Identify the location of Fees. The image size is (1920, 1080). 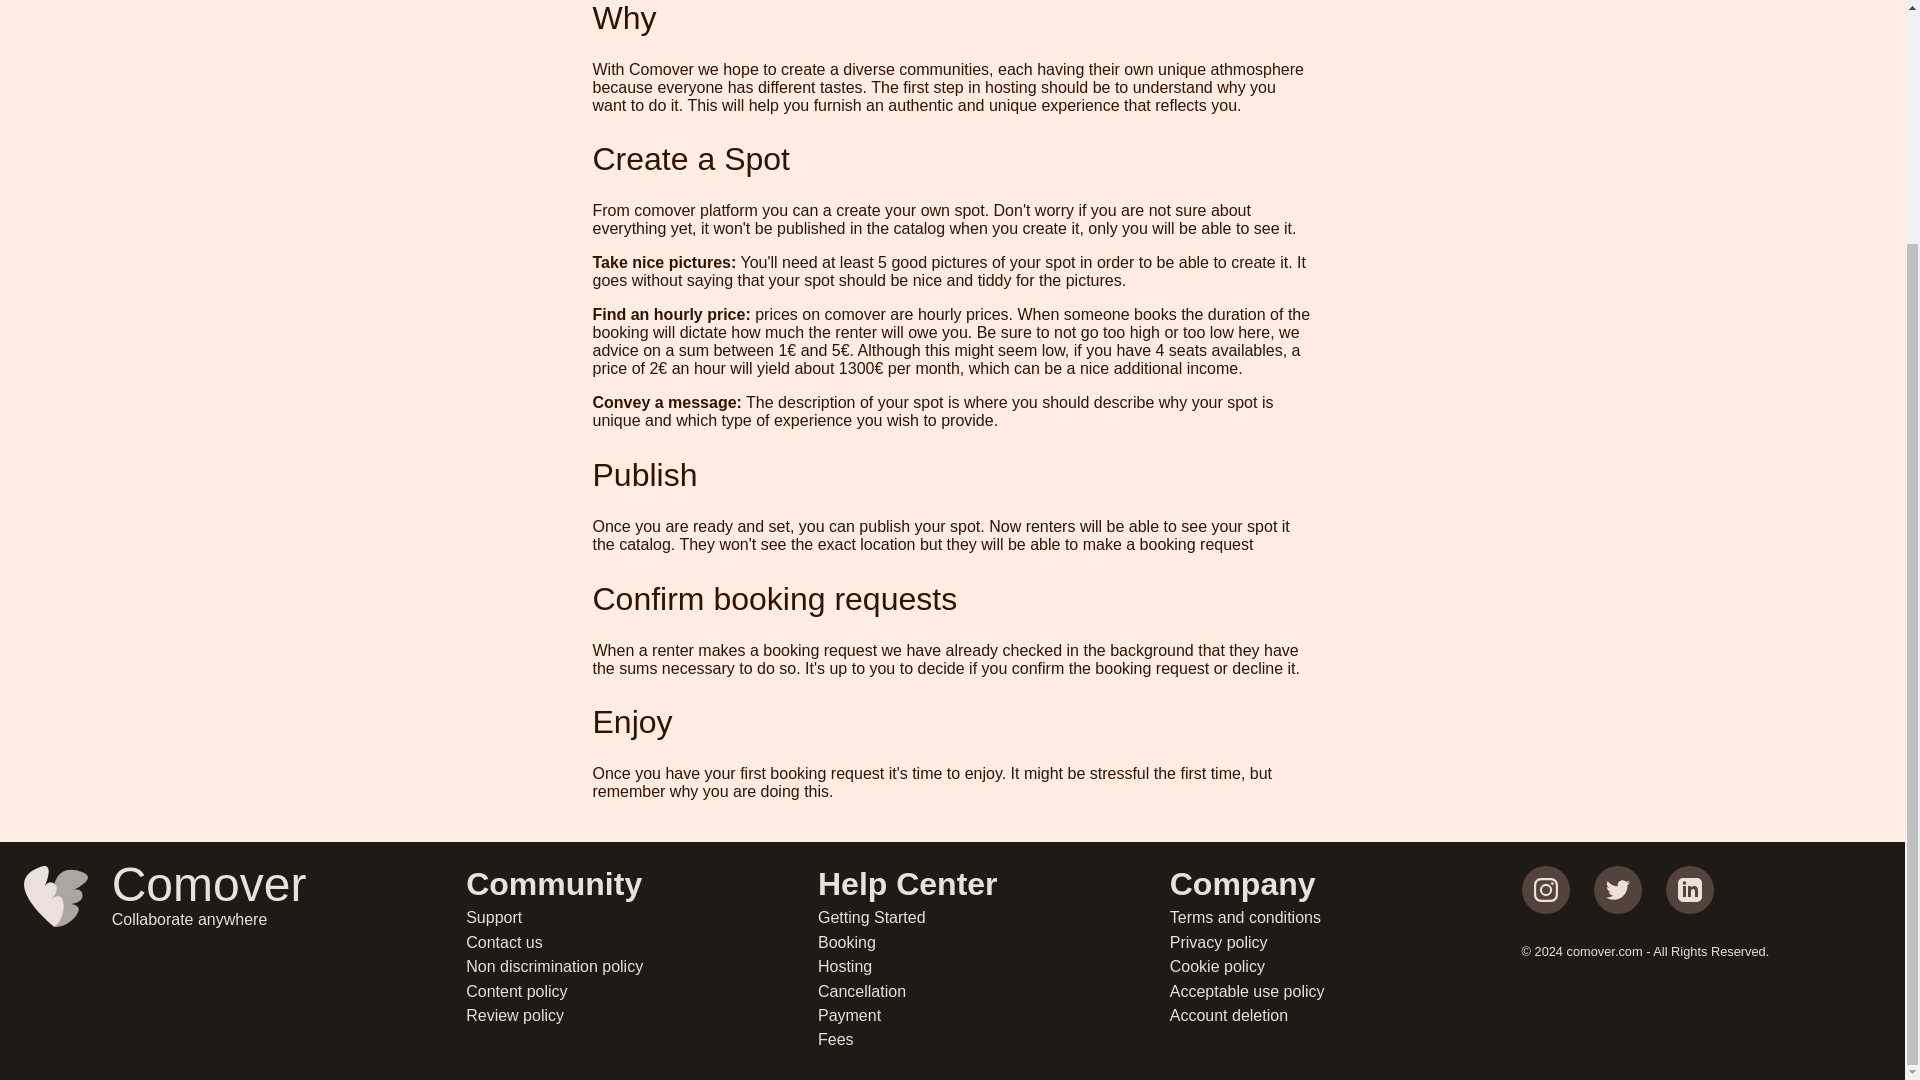
(642, 918).